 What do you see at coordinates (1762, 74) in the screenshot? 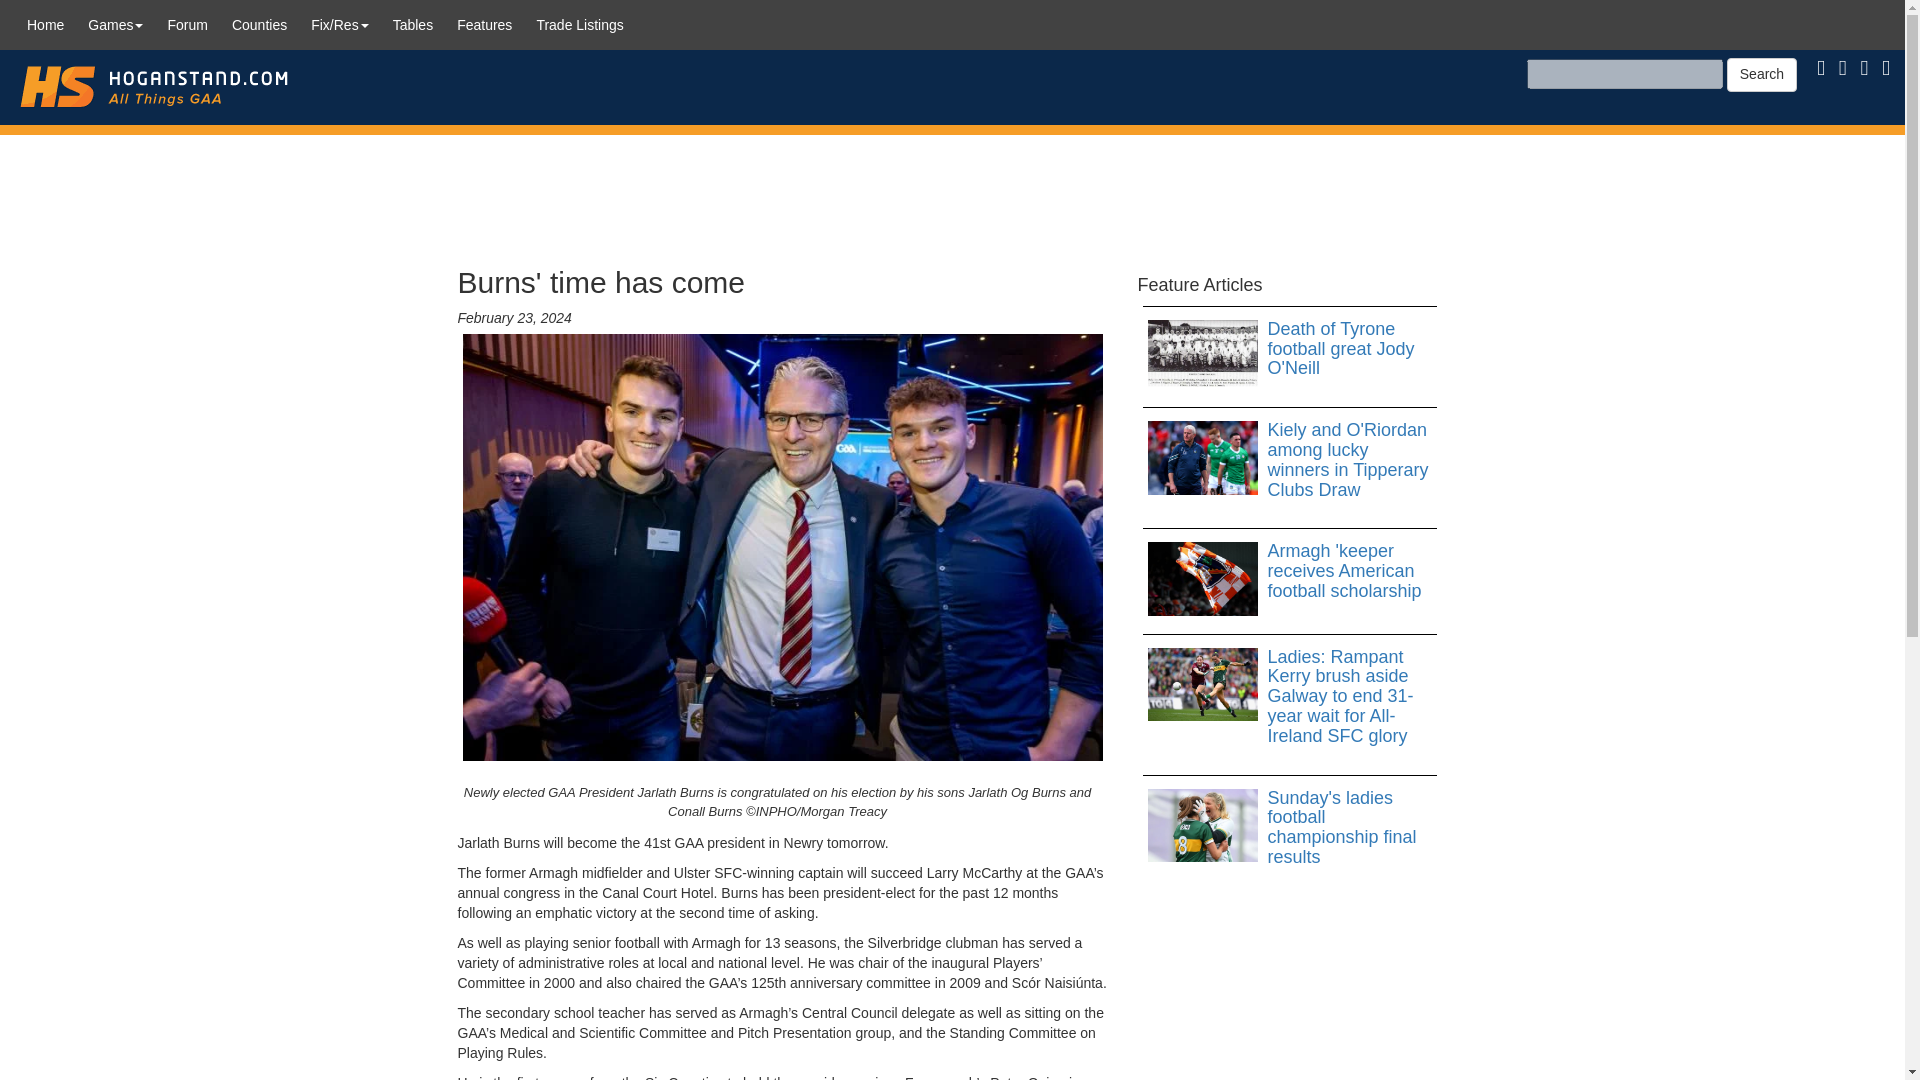
I see `Search` at bounding box center [1762, 74].